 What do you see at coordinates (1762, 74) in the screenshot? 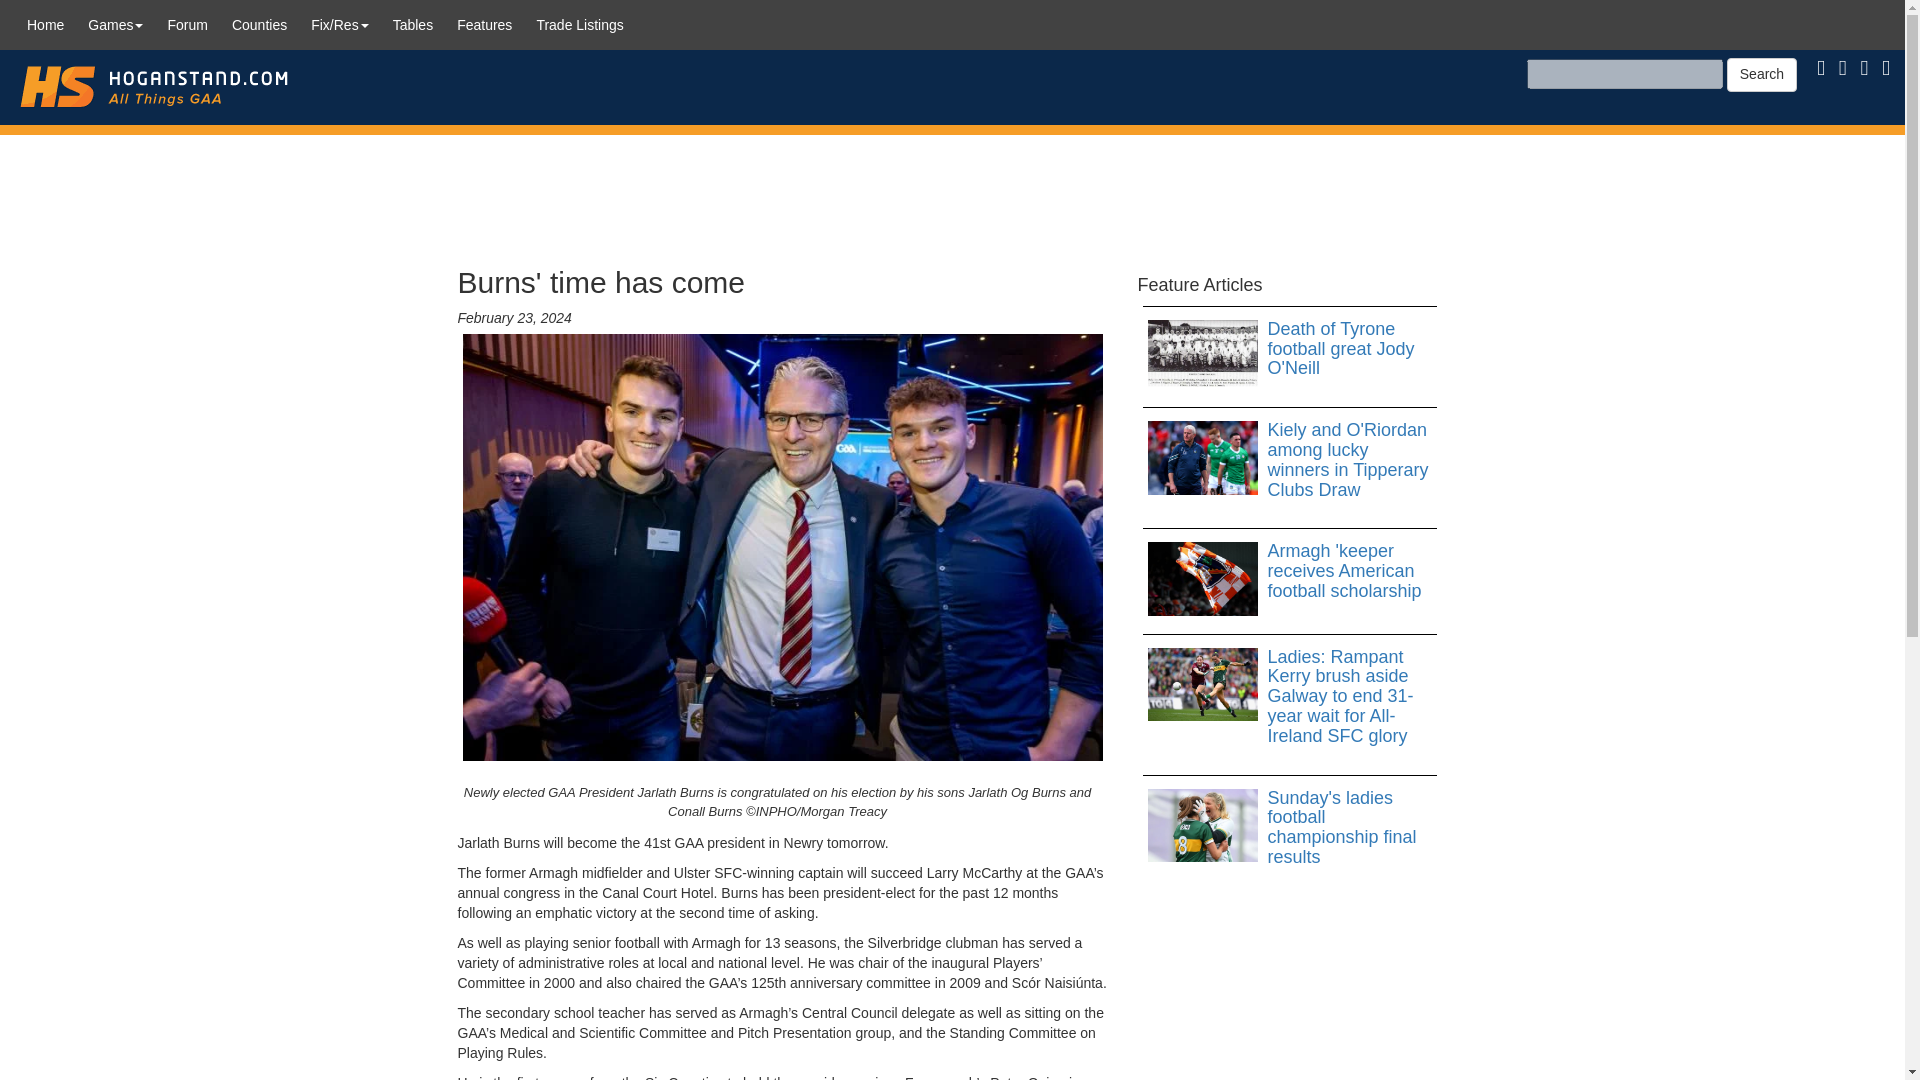
I see `Search` at bounding box center [1762, 74].